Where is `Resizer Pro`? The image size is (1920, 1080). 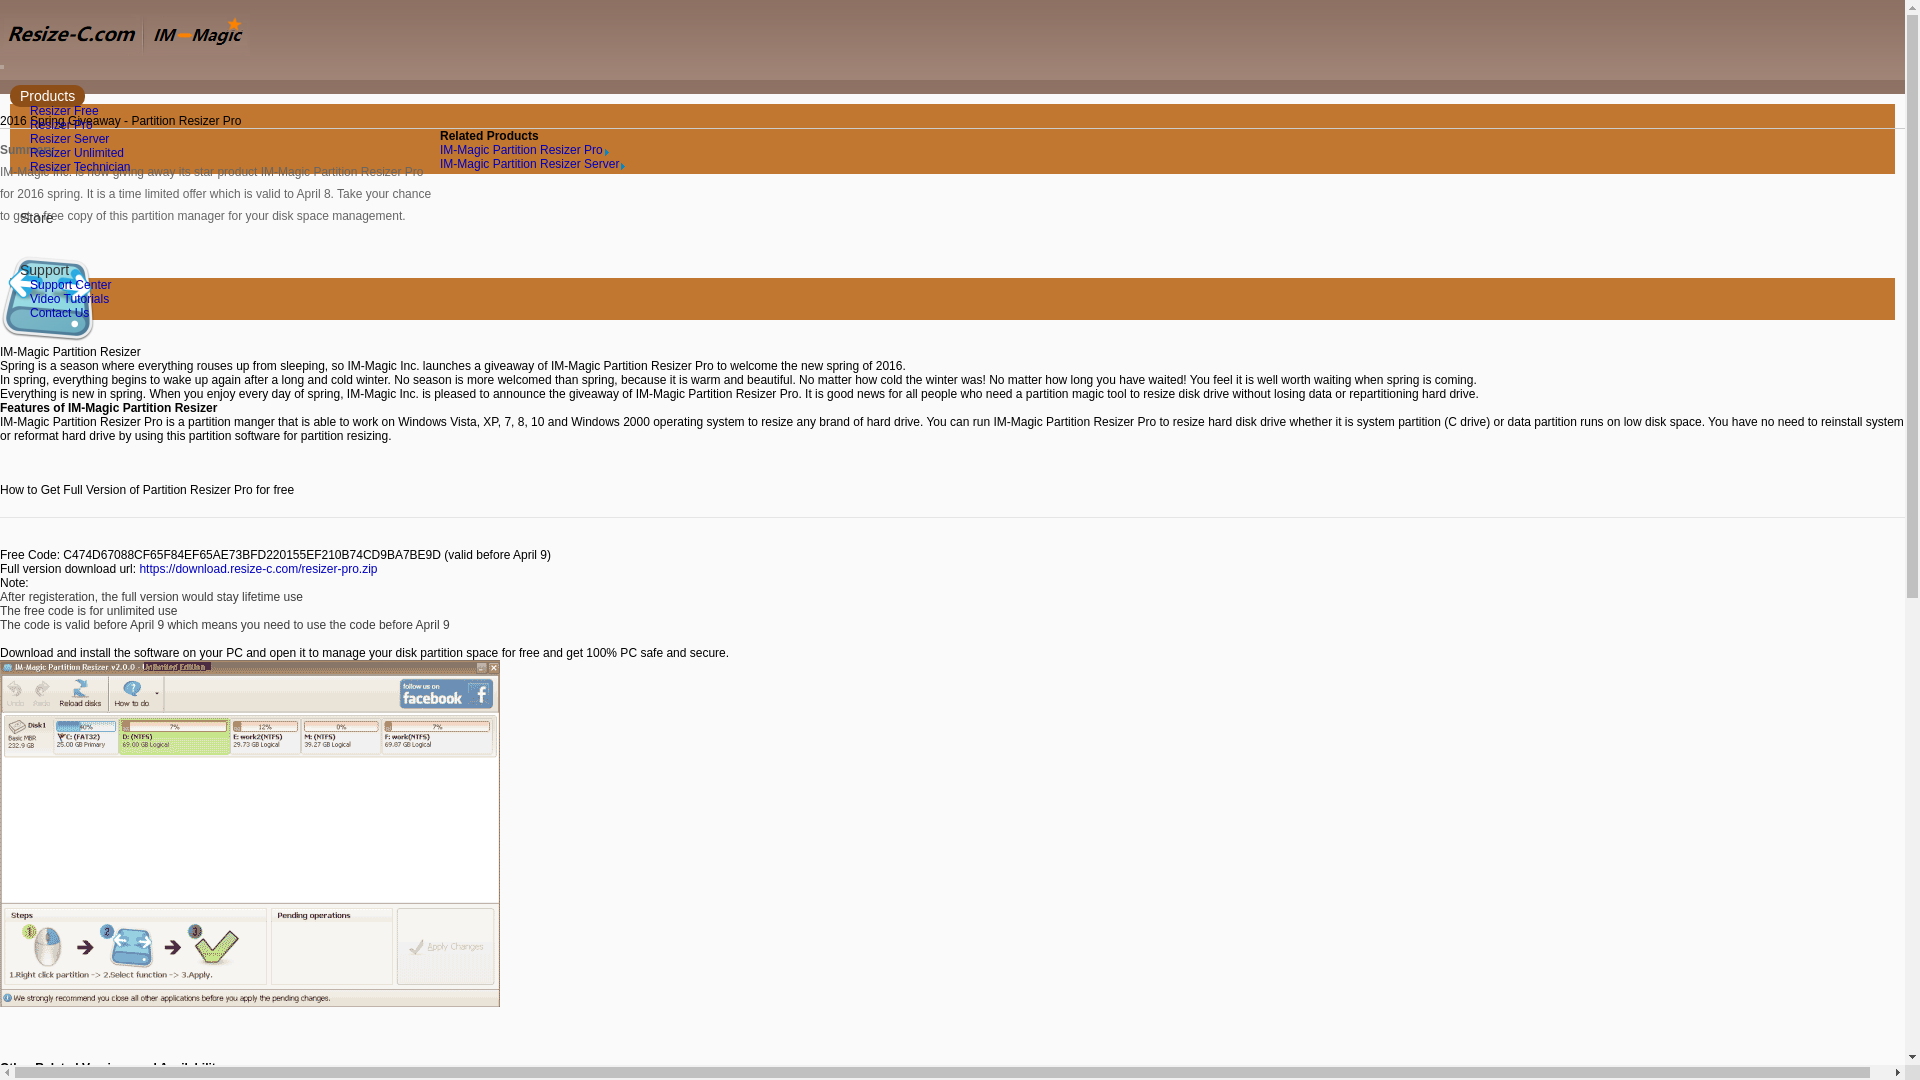
Resizer Pro is located at coordinates (61, 124).